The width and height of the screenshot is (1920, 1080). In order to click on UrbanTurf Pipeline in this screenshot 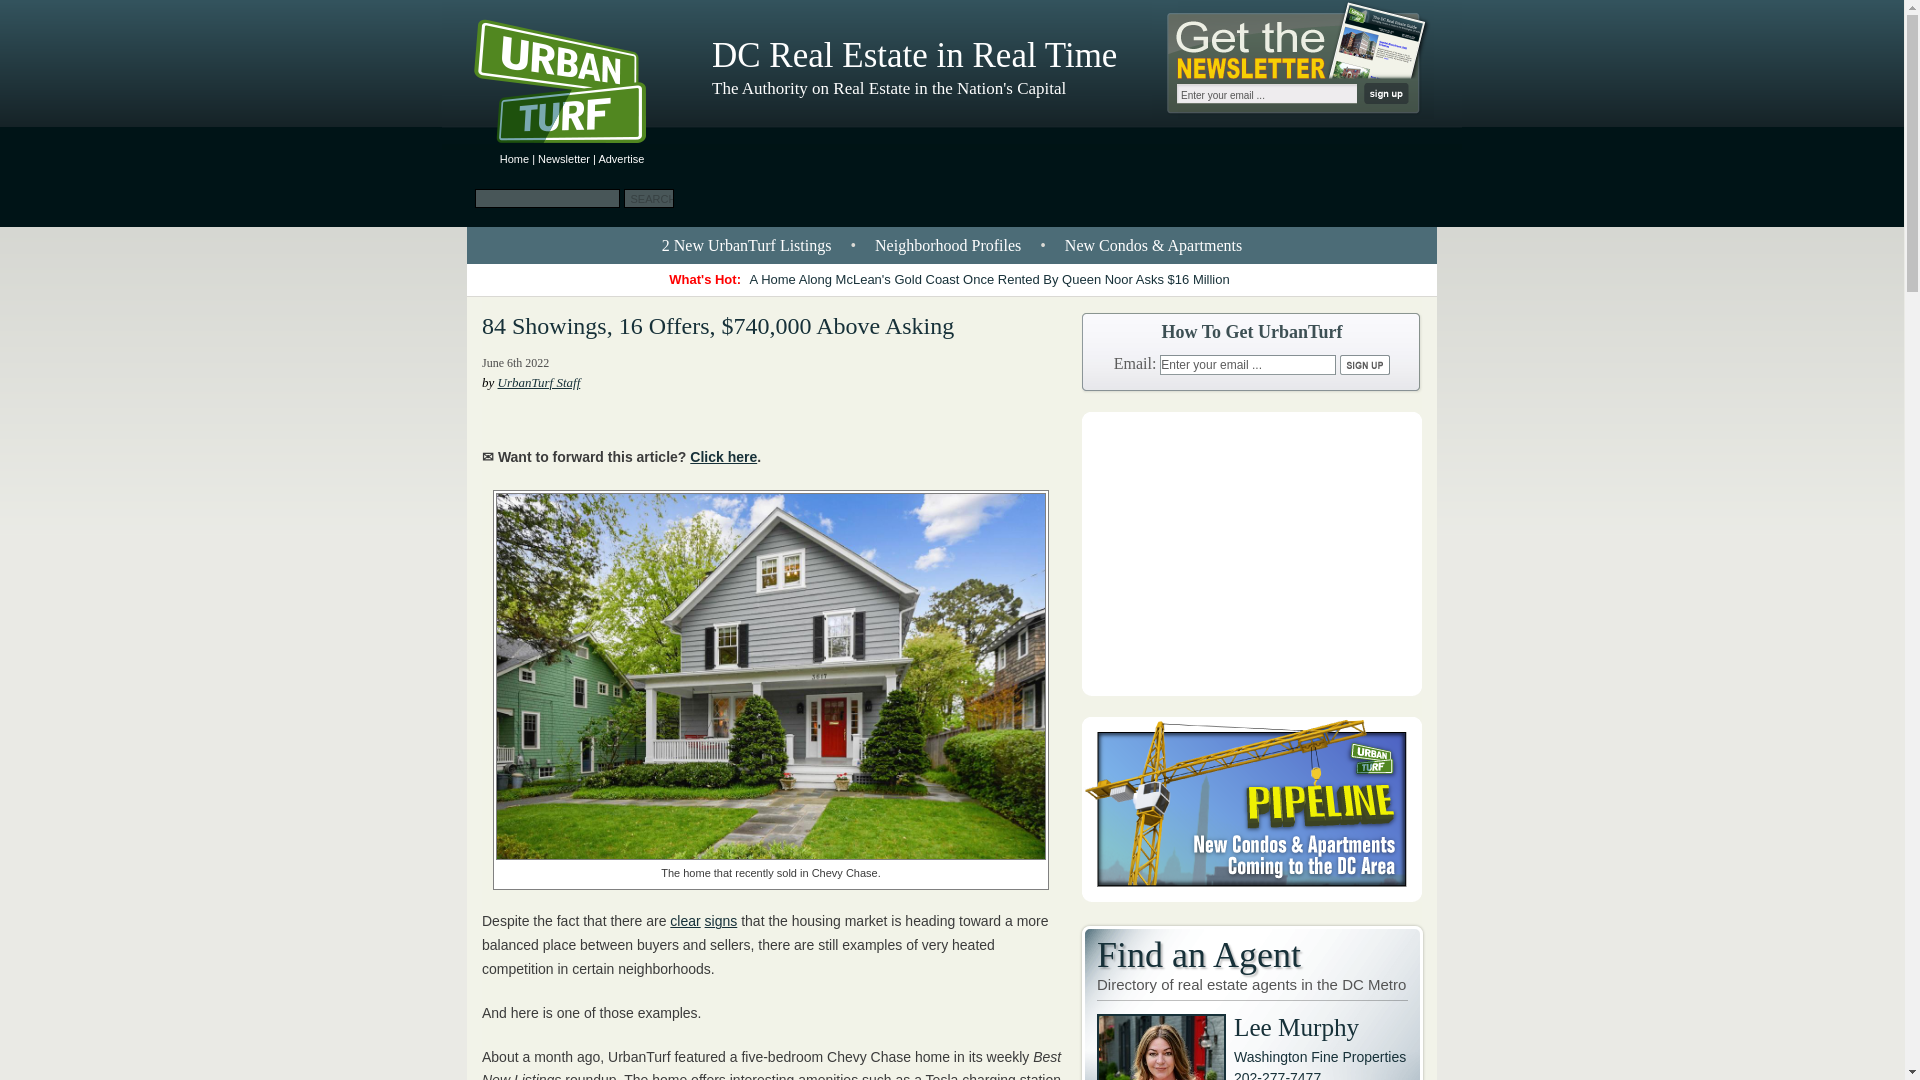, I will do `click(1252, 896)`.